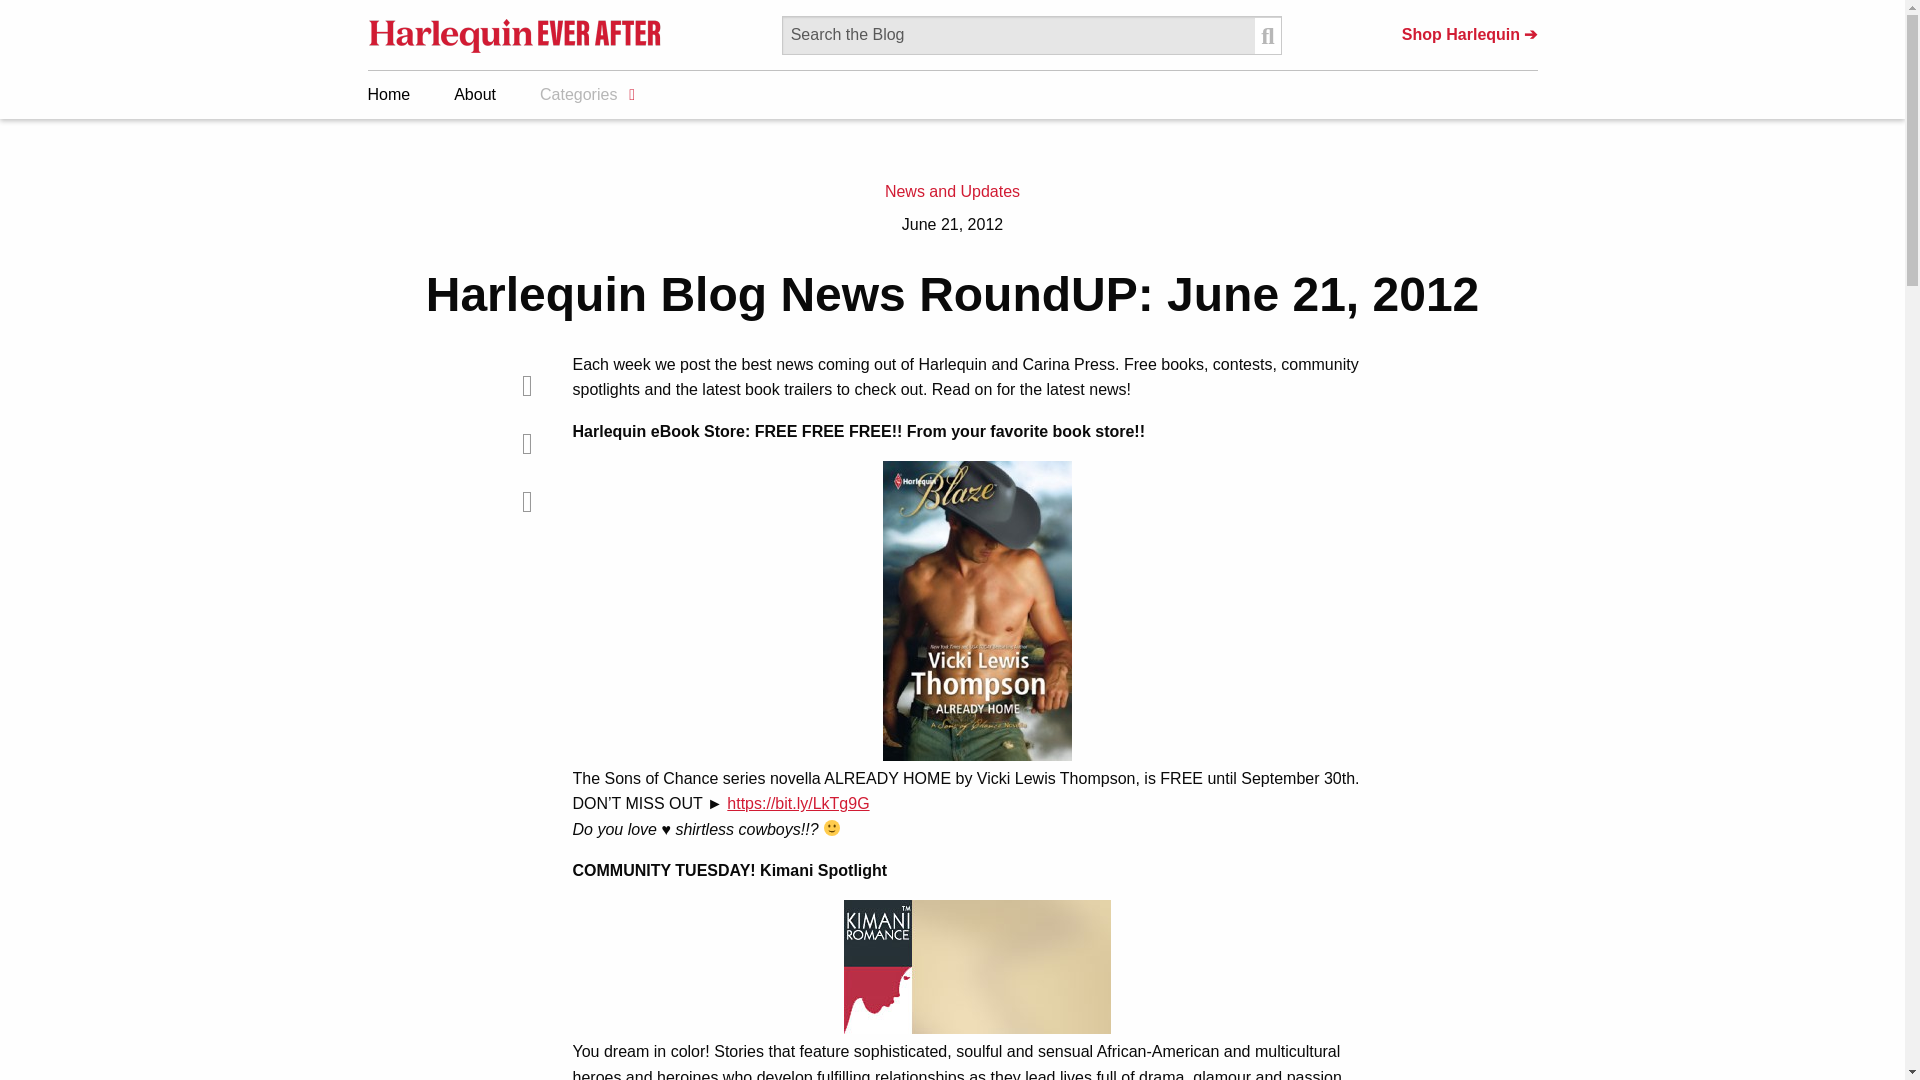 The image size is (1920, 1080). I want to click on Home, so click(393, 94).